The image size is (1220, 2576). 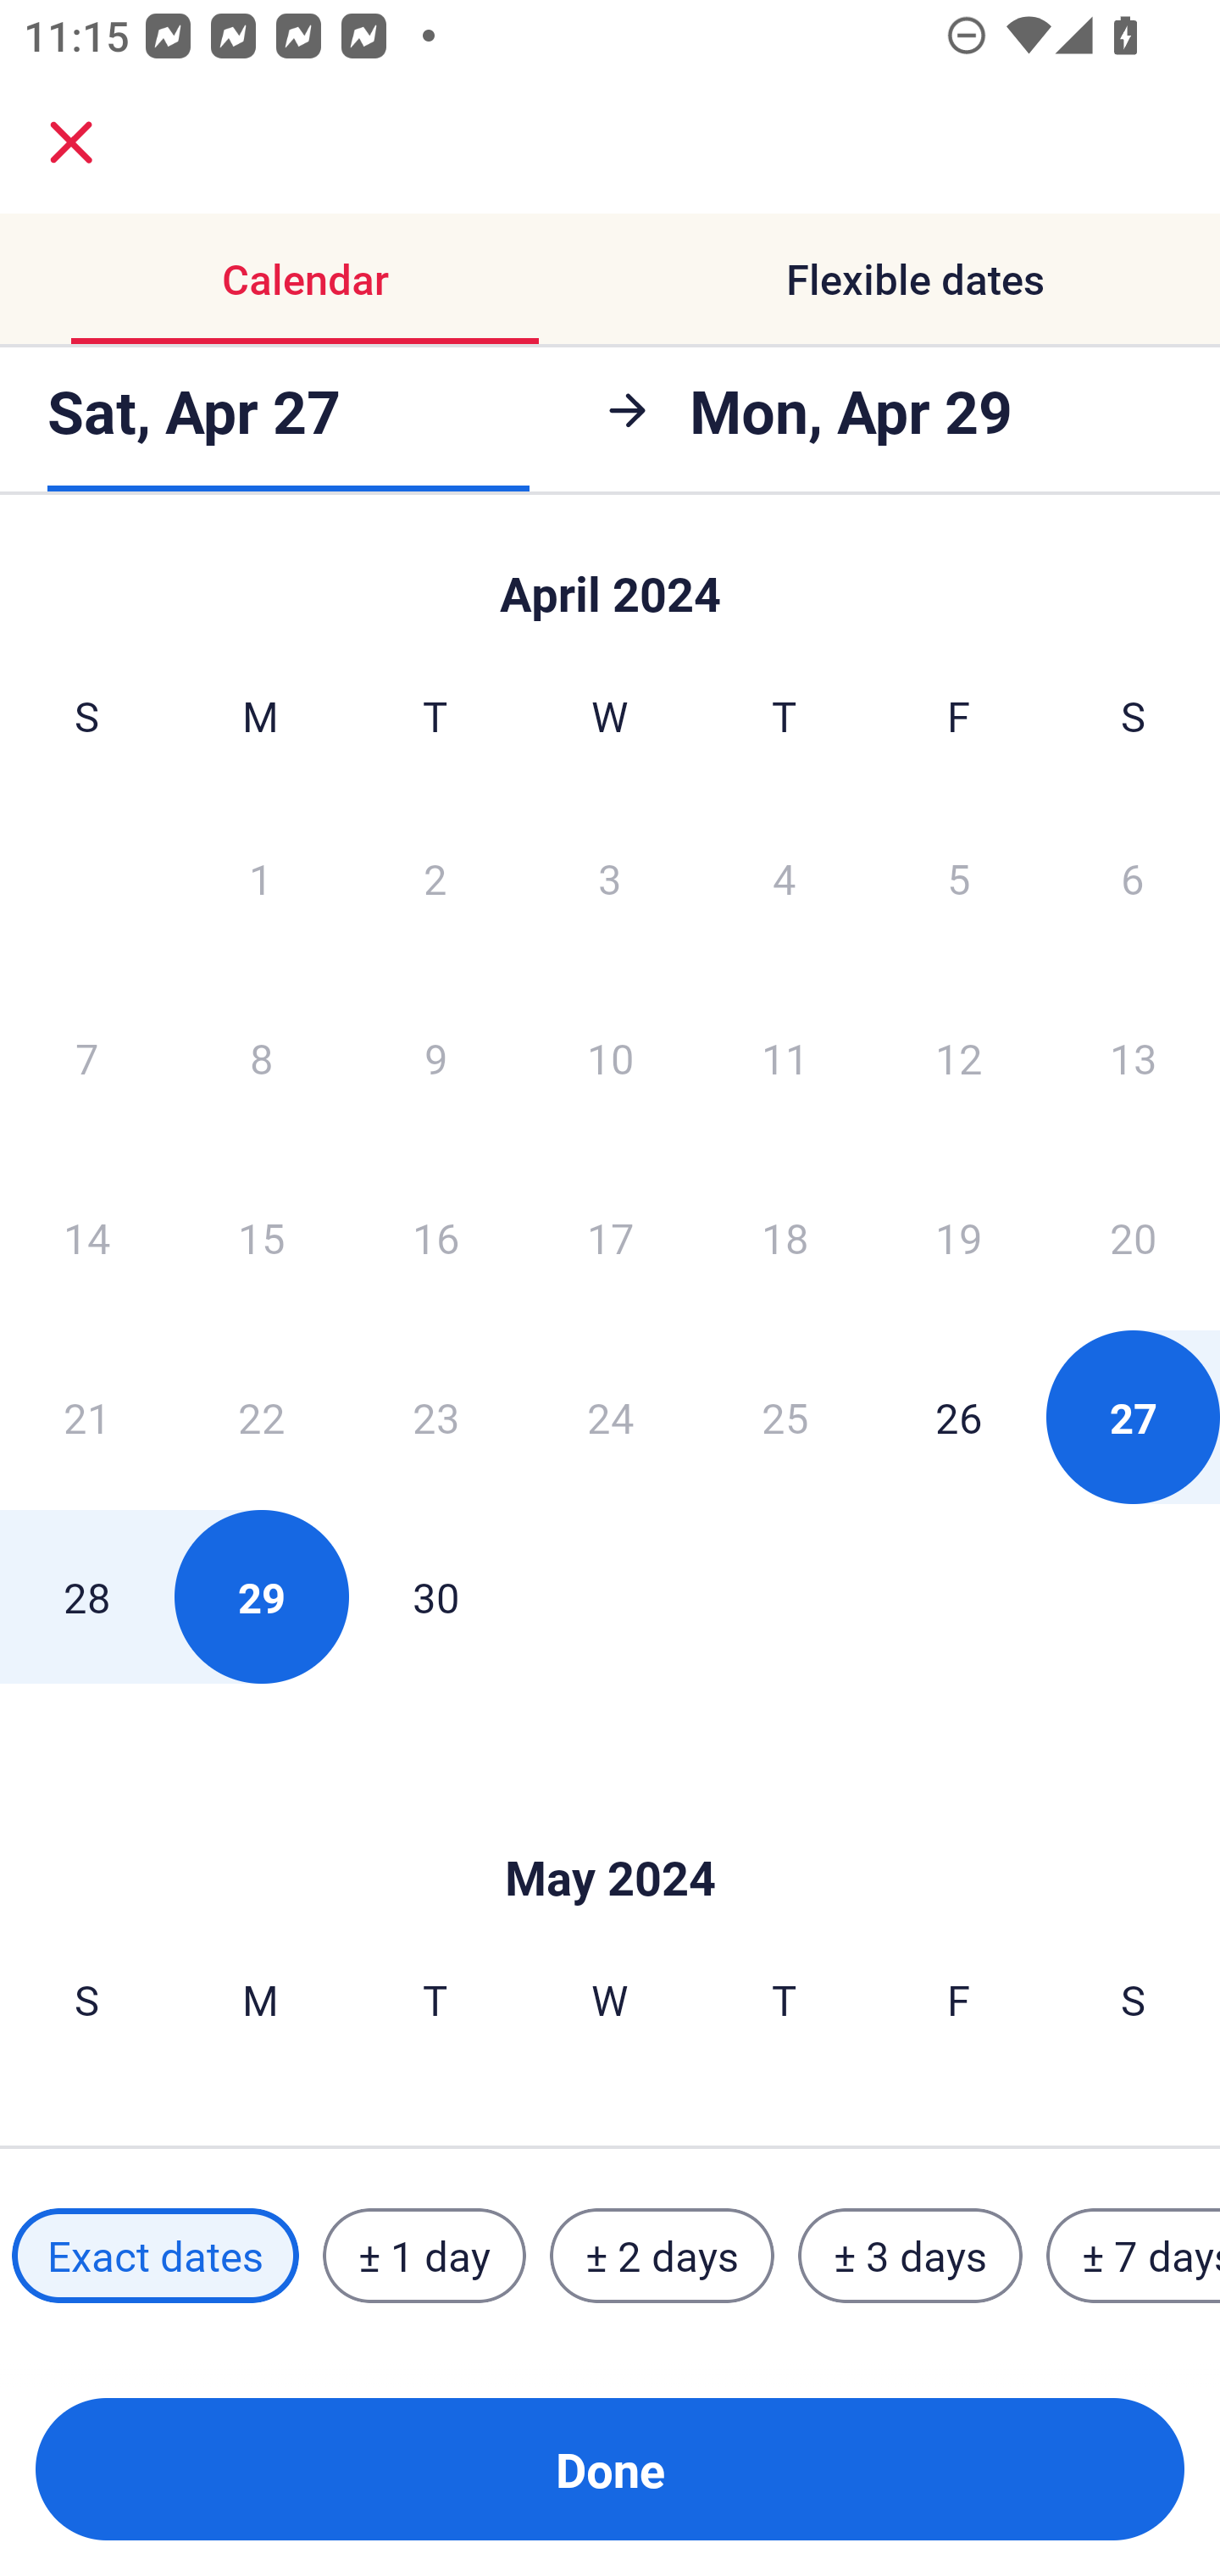 I want to click on 16 Tuesday, April 16, 2024, so click(x=435, y=1237).